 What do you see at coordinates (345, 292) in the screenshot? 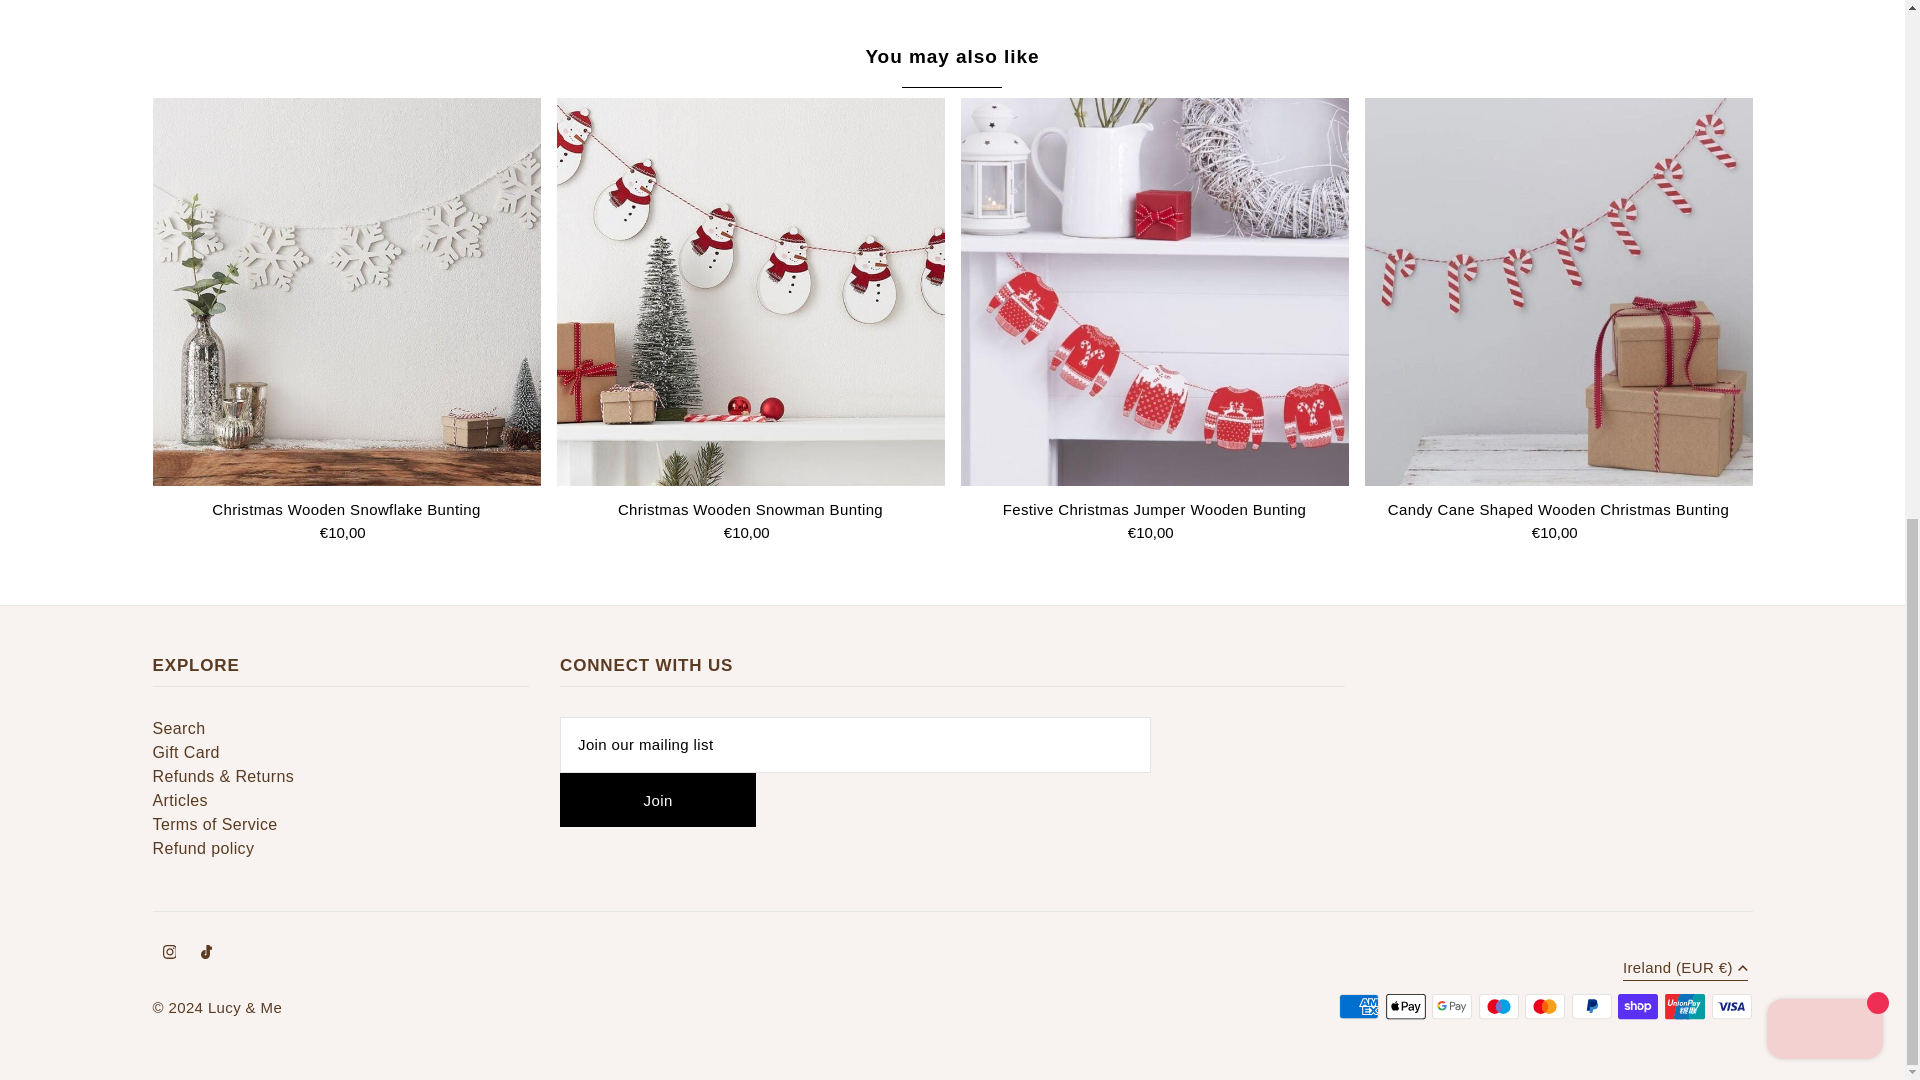
I see `Christmas Wooden Snowflake Bunting` at bounding box center [345, 292].